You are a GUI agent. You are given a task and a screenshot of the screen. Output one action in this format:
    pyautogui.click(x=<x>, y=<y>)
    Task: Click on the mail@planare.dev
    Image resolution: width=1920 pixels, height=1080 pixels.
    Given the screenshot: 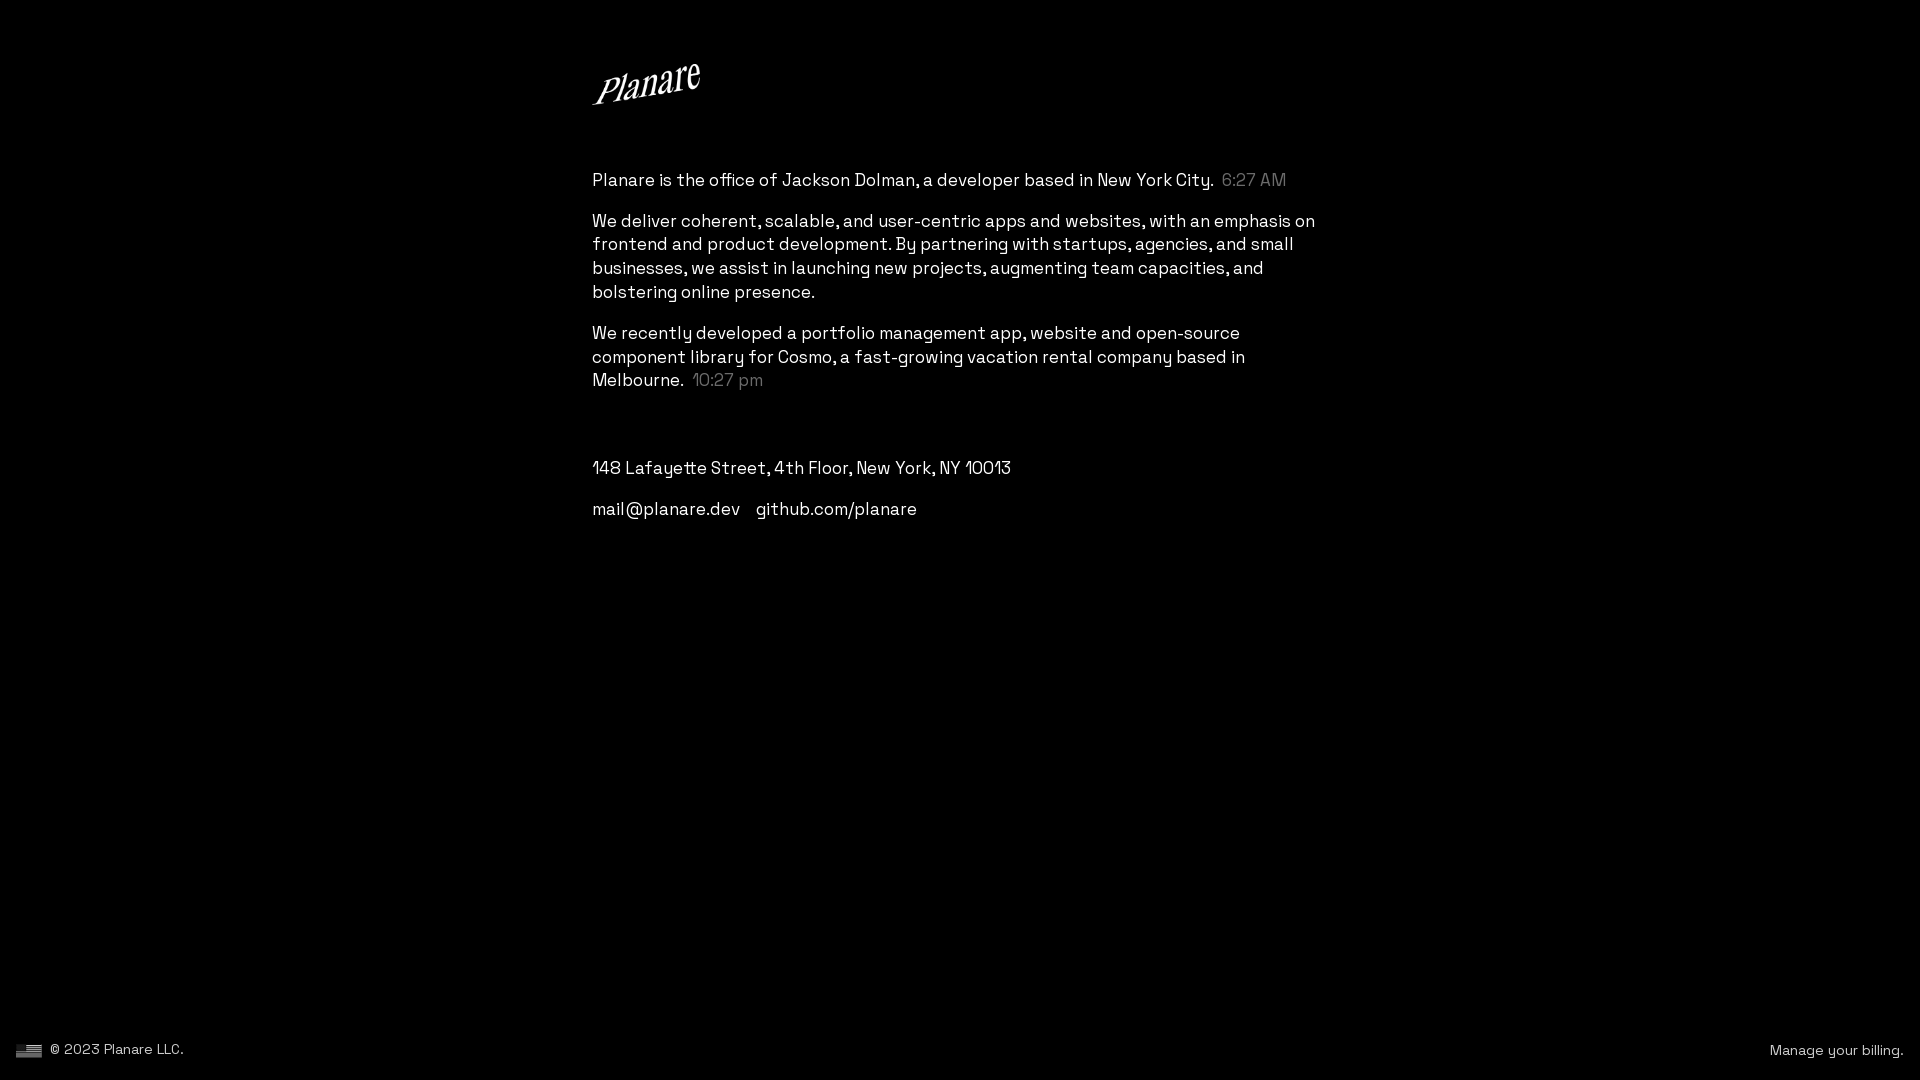 What is the action you would take?
    pyautogui.click(x=666, y=509)
    